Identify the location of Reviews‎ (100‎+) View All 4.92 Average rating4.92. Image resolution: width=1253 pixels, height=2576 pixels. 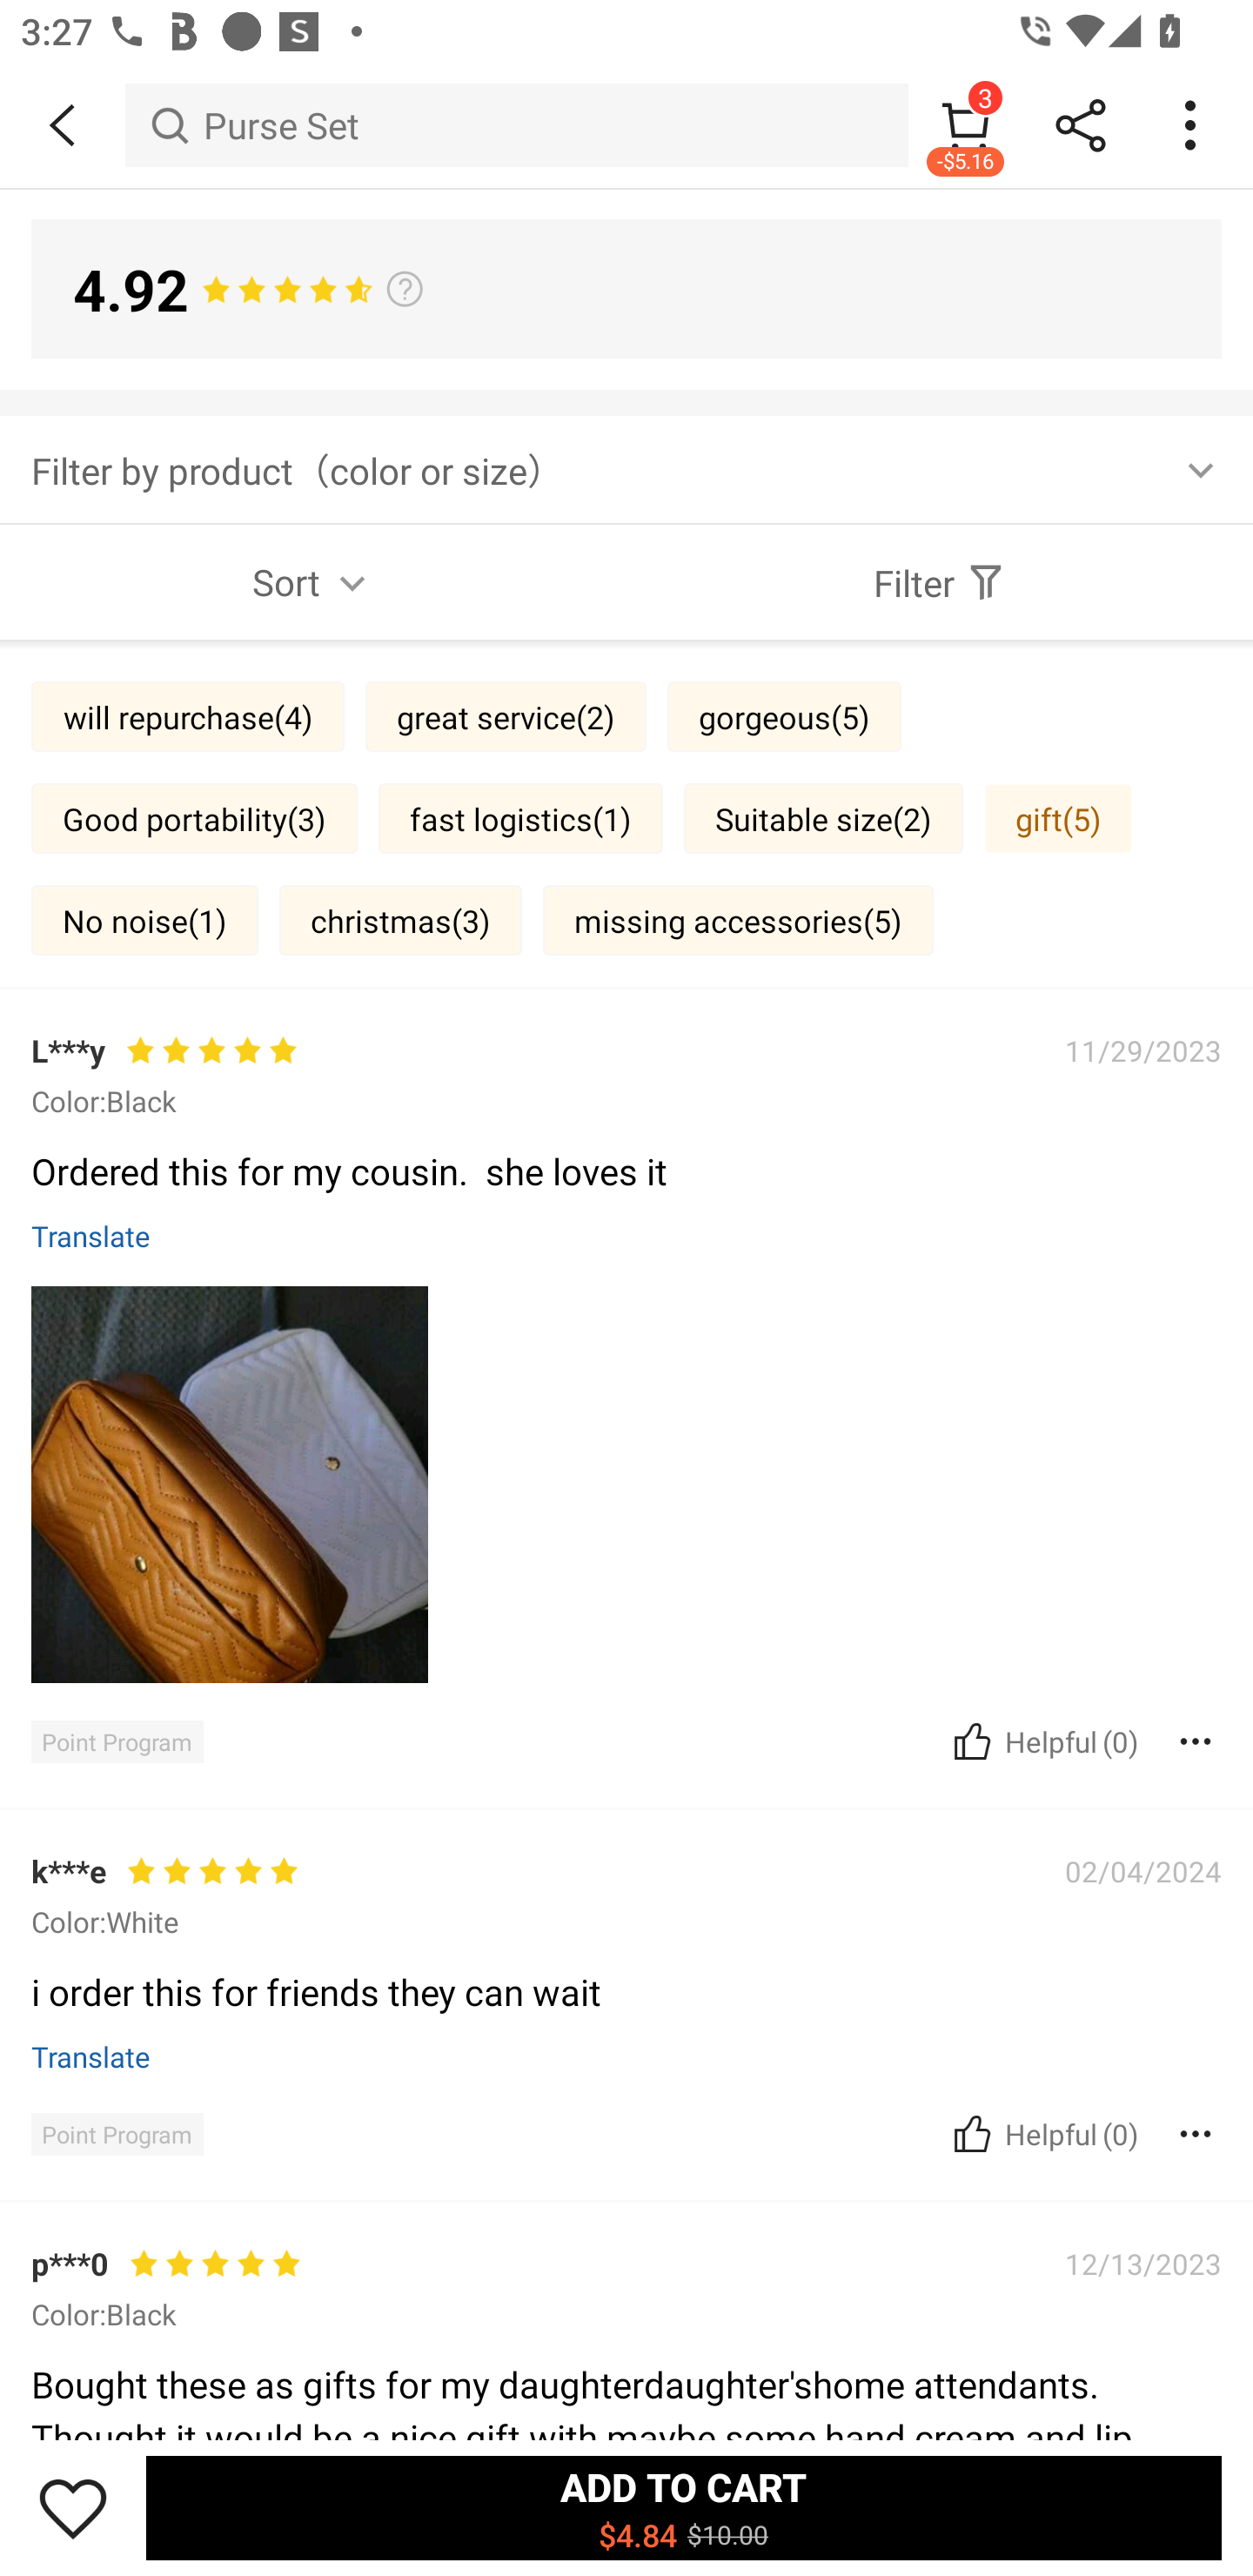
(626, 1265).